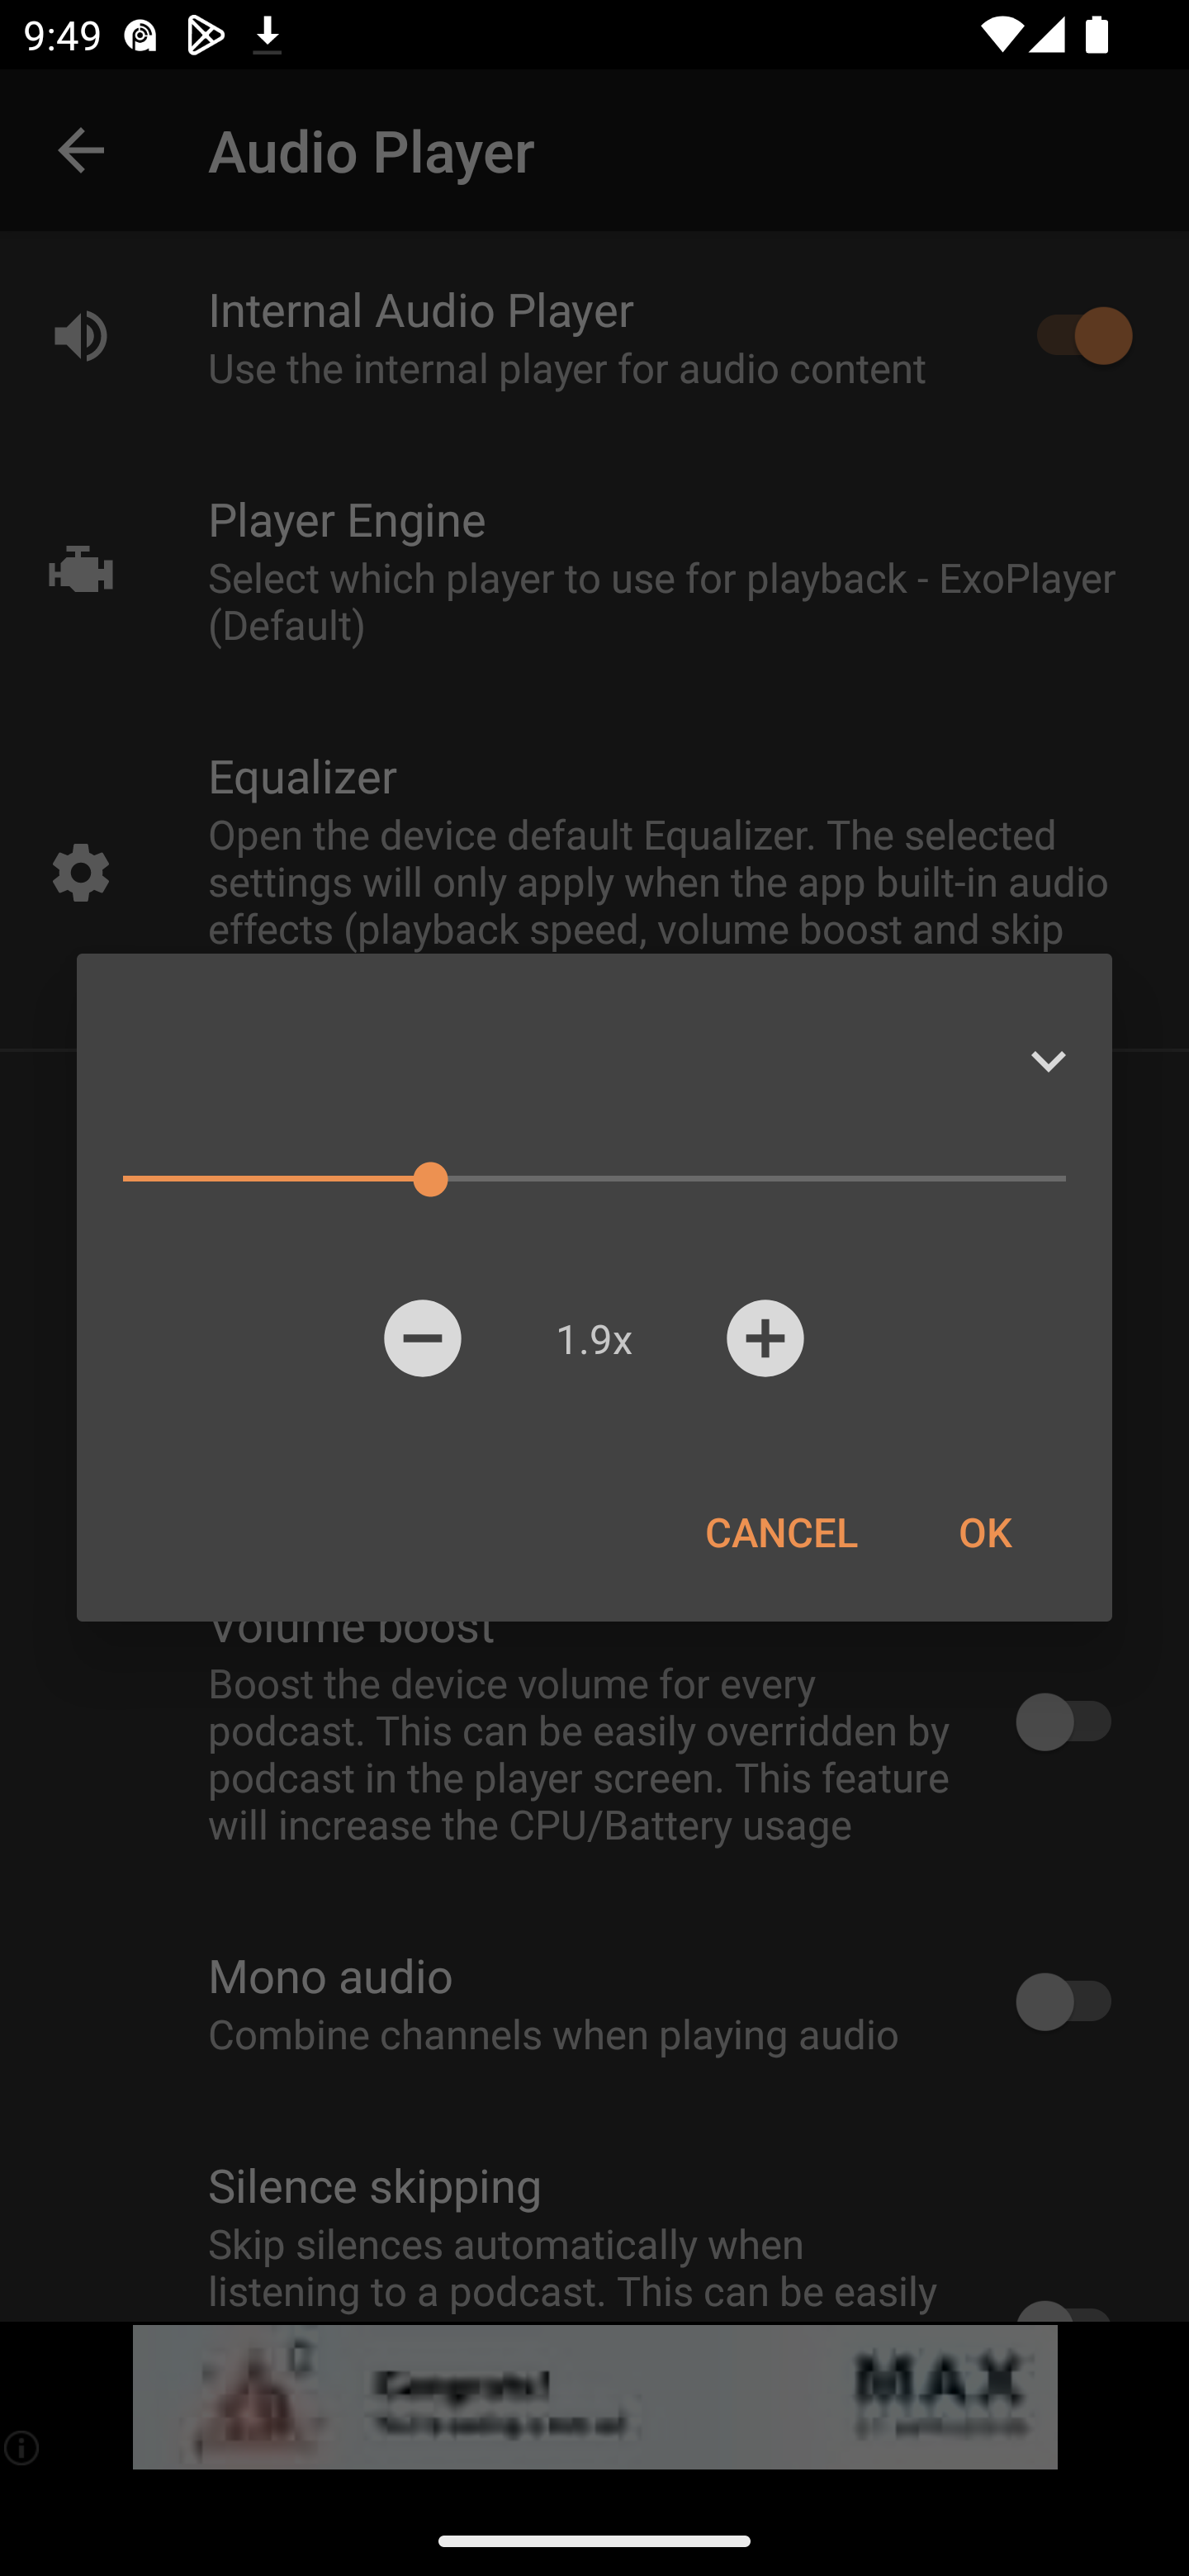  What do you see at coordinates (781, 1531) in the screenshot?
I see `CANCEL` at bounding box center [781, 1531].